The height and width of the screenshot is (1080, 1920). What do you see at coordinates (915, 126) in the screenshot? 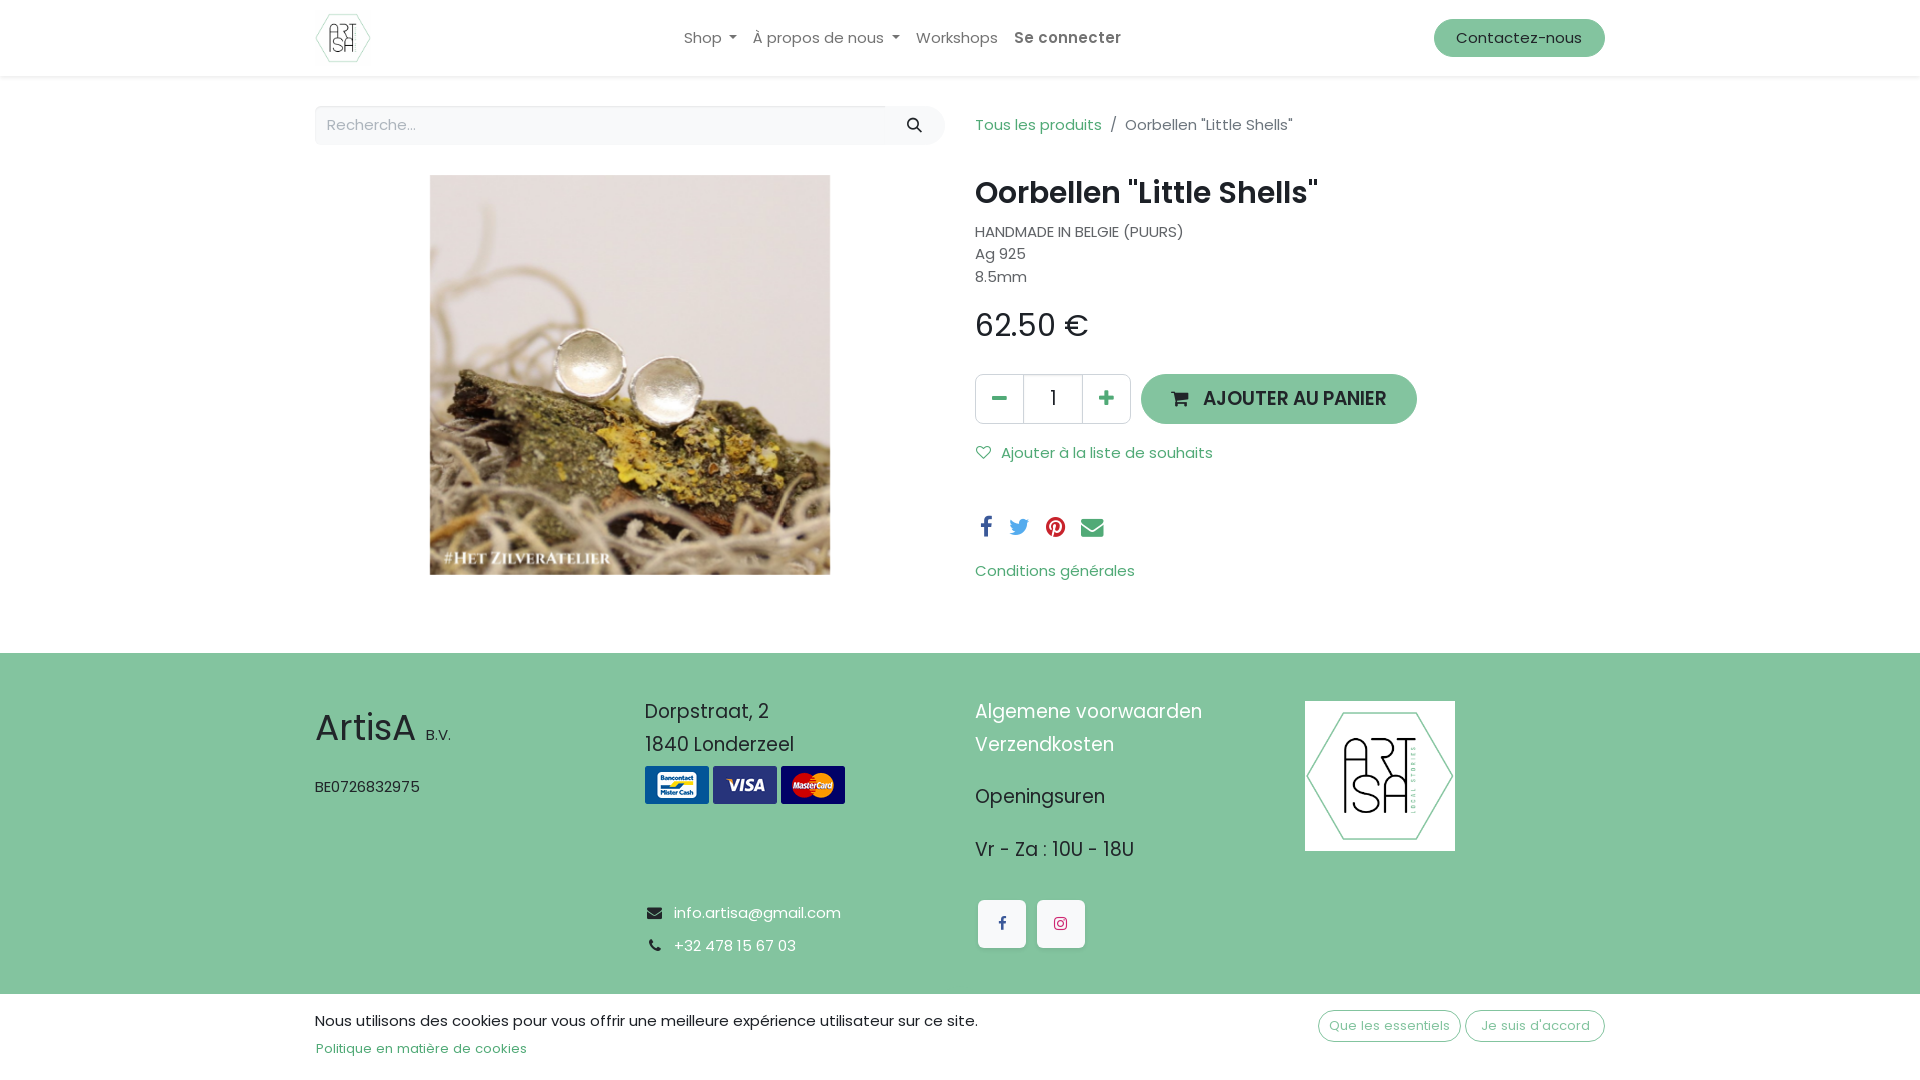
I see `Rechercher` at bounding box center [915, 126].